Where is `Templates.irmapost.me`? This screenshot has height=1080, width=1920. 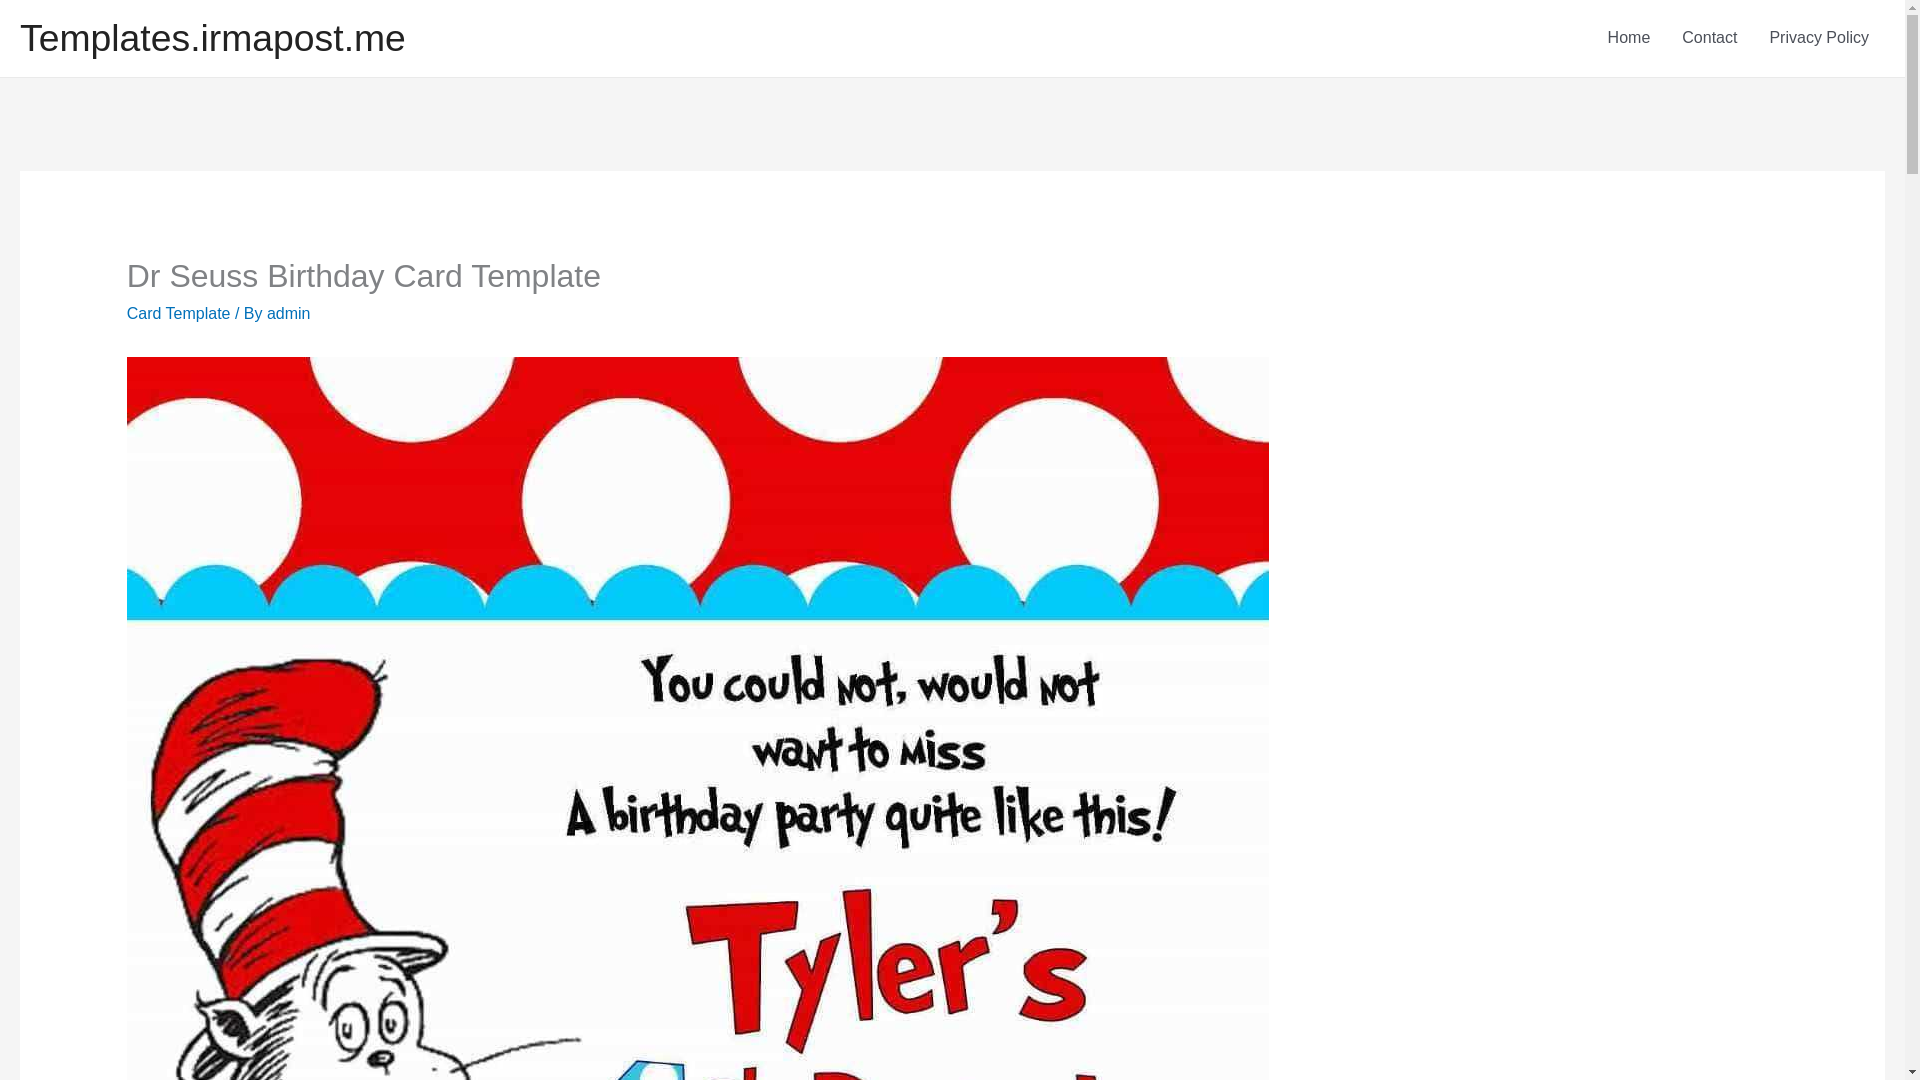 Templates.irmapost.me is located at coordinates (212, 38).